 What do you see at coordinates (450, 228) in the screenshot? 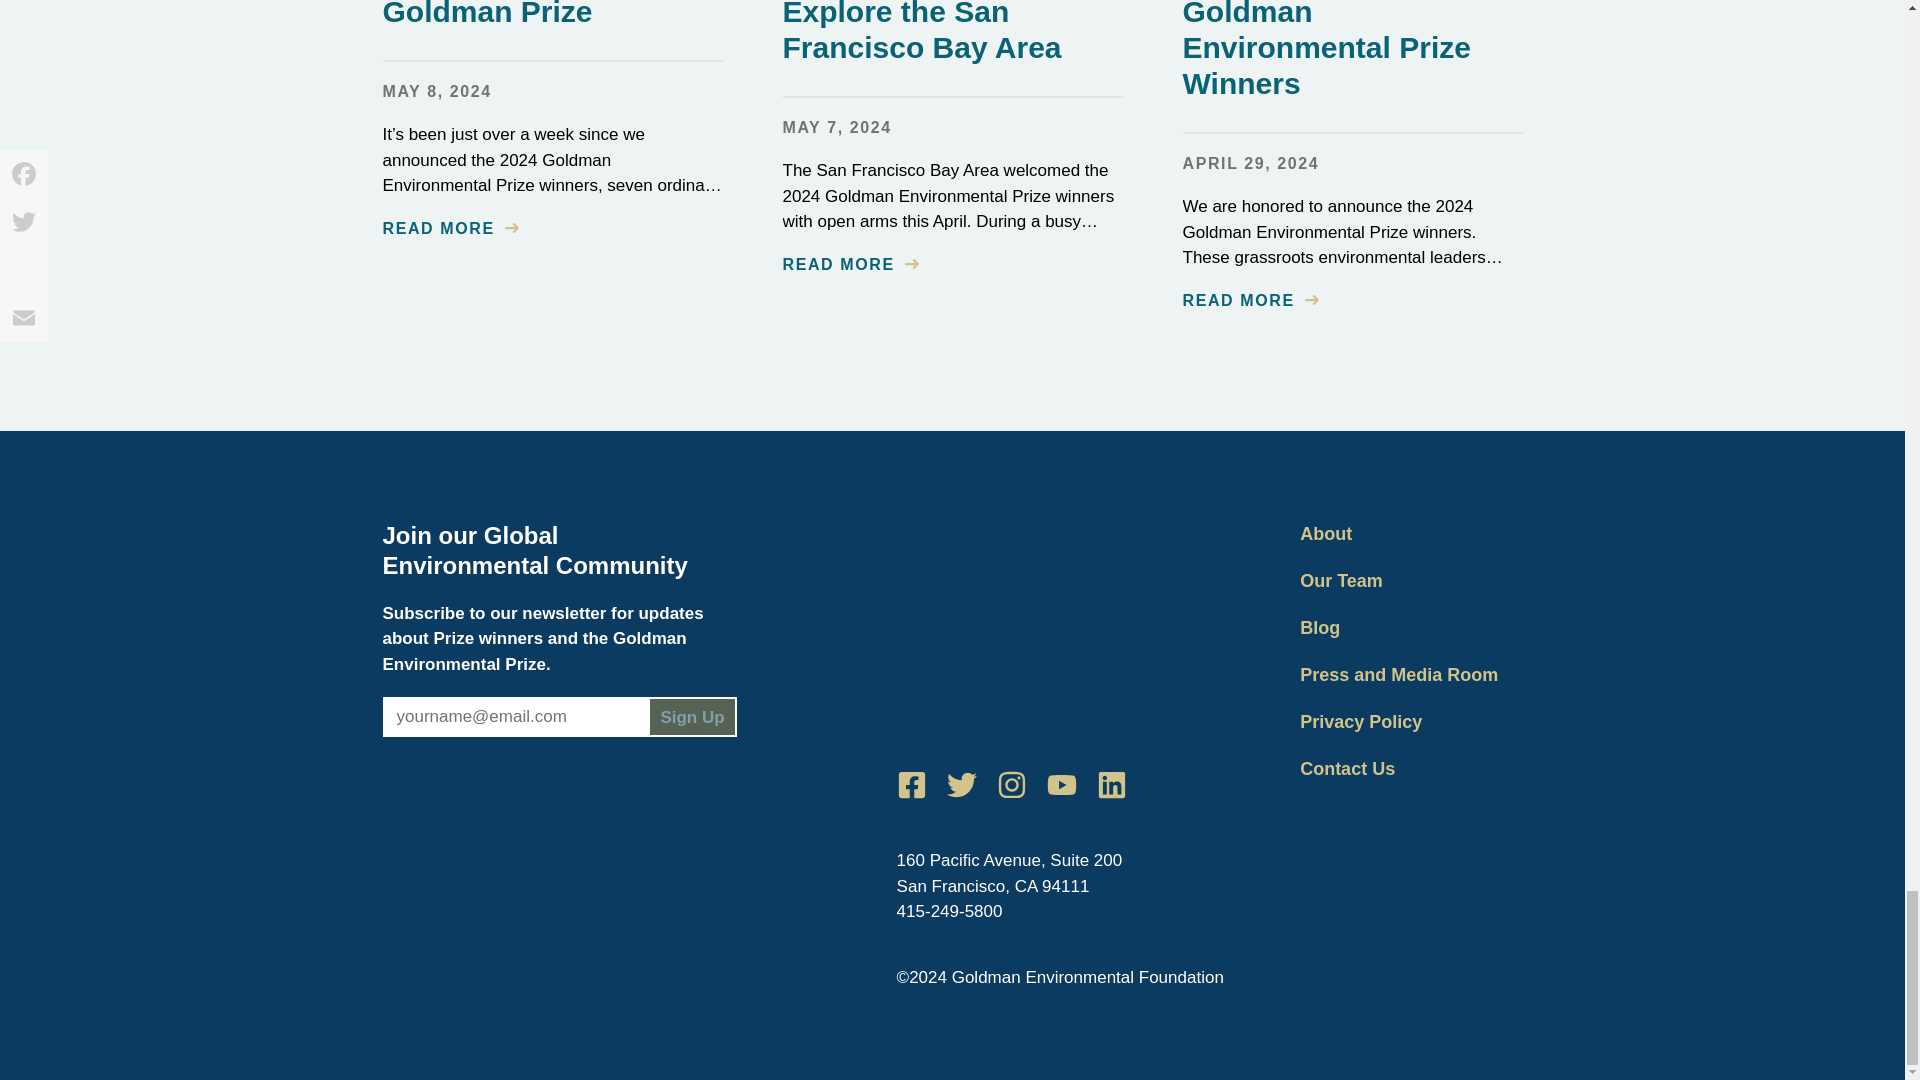
I see `READ MORE` at bounding box center [450, 228].